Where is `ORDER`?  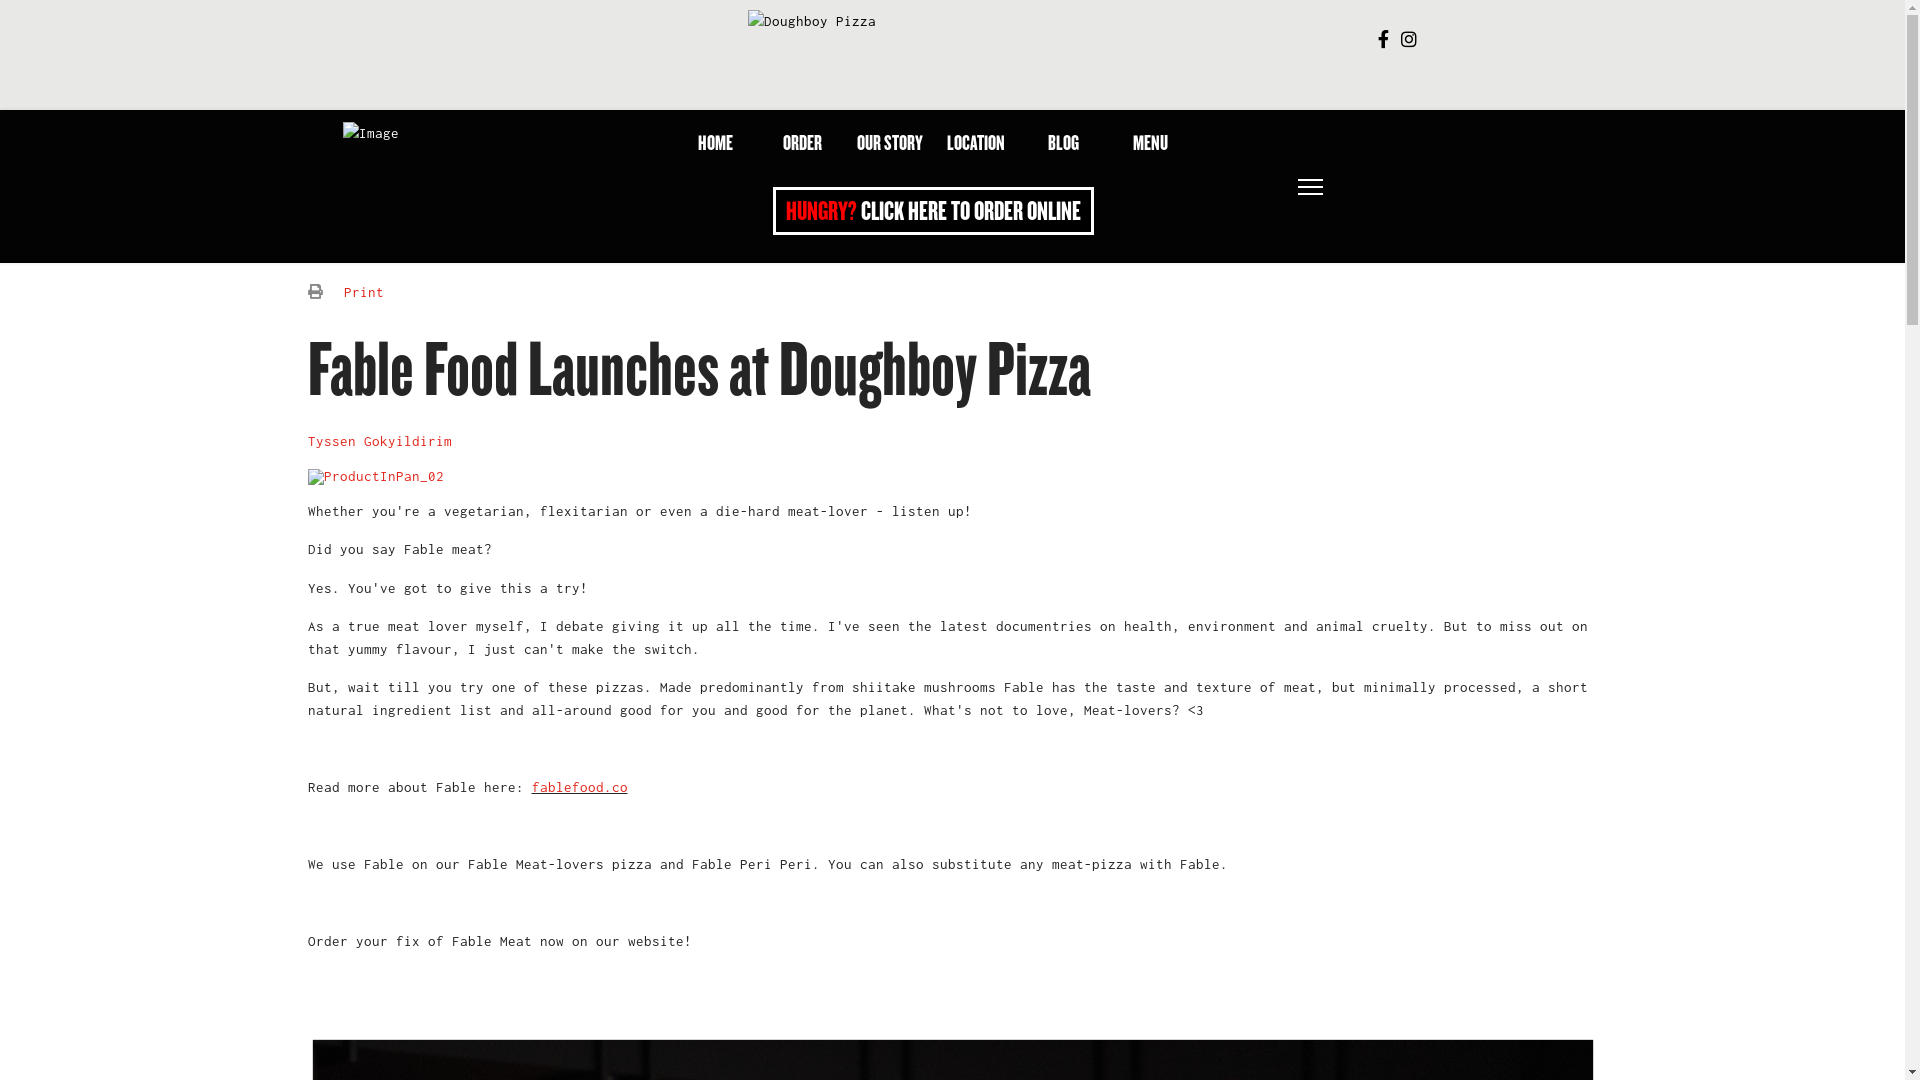
ORDER is located at coordinates (802, 145).